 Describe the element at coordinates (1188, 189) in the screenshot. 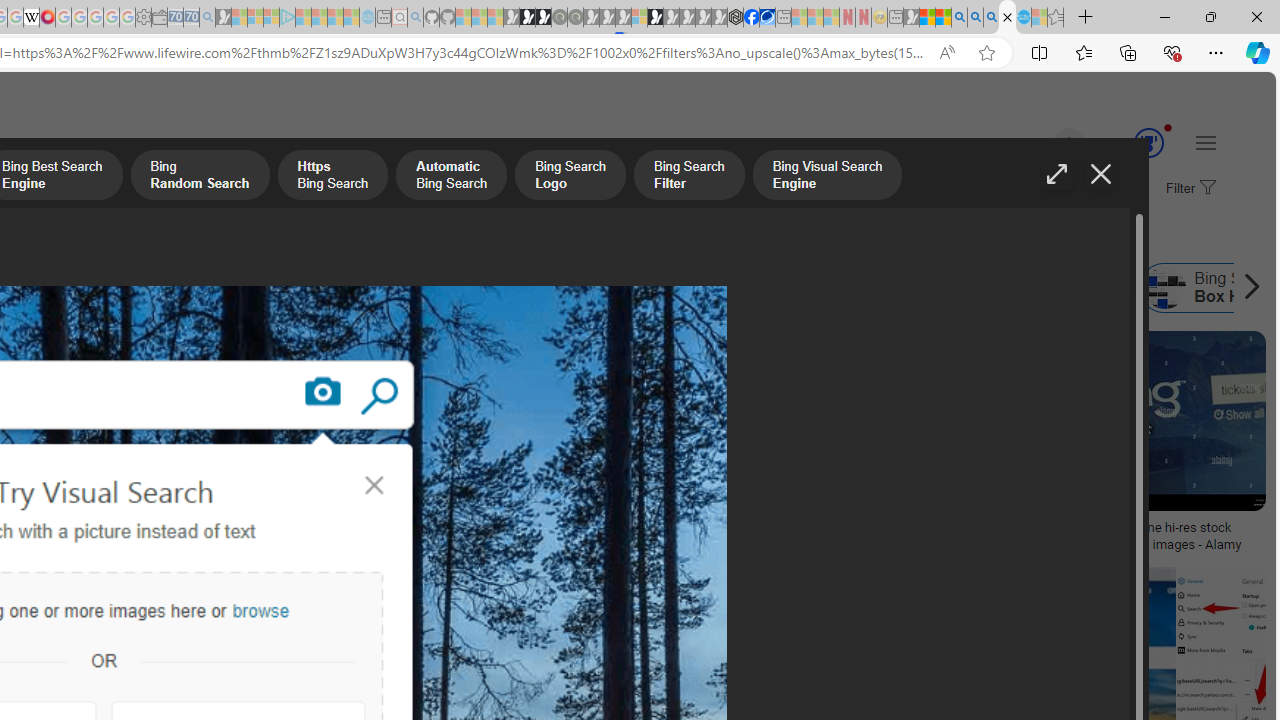

I see `Filter` at that location.